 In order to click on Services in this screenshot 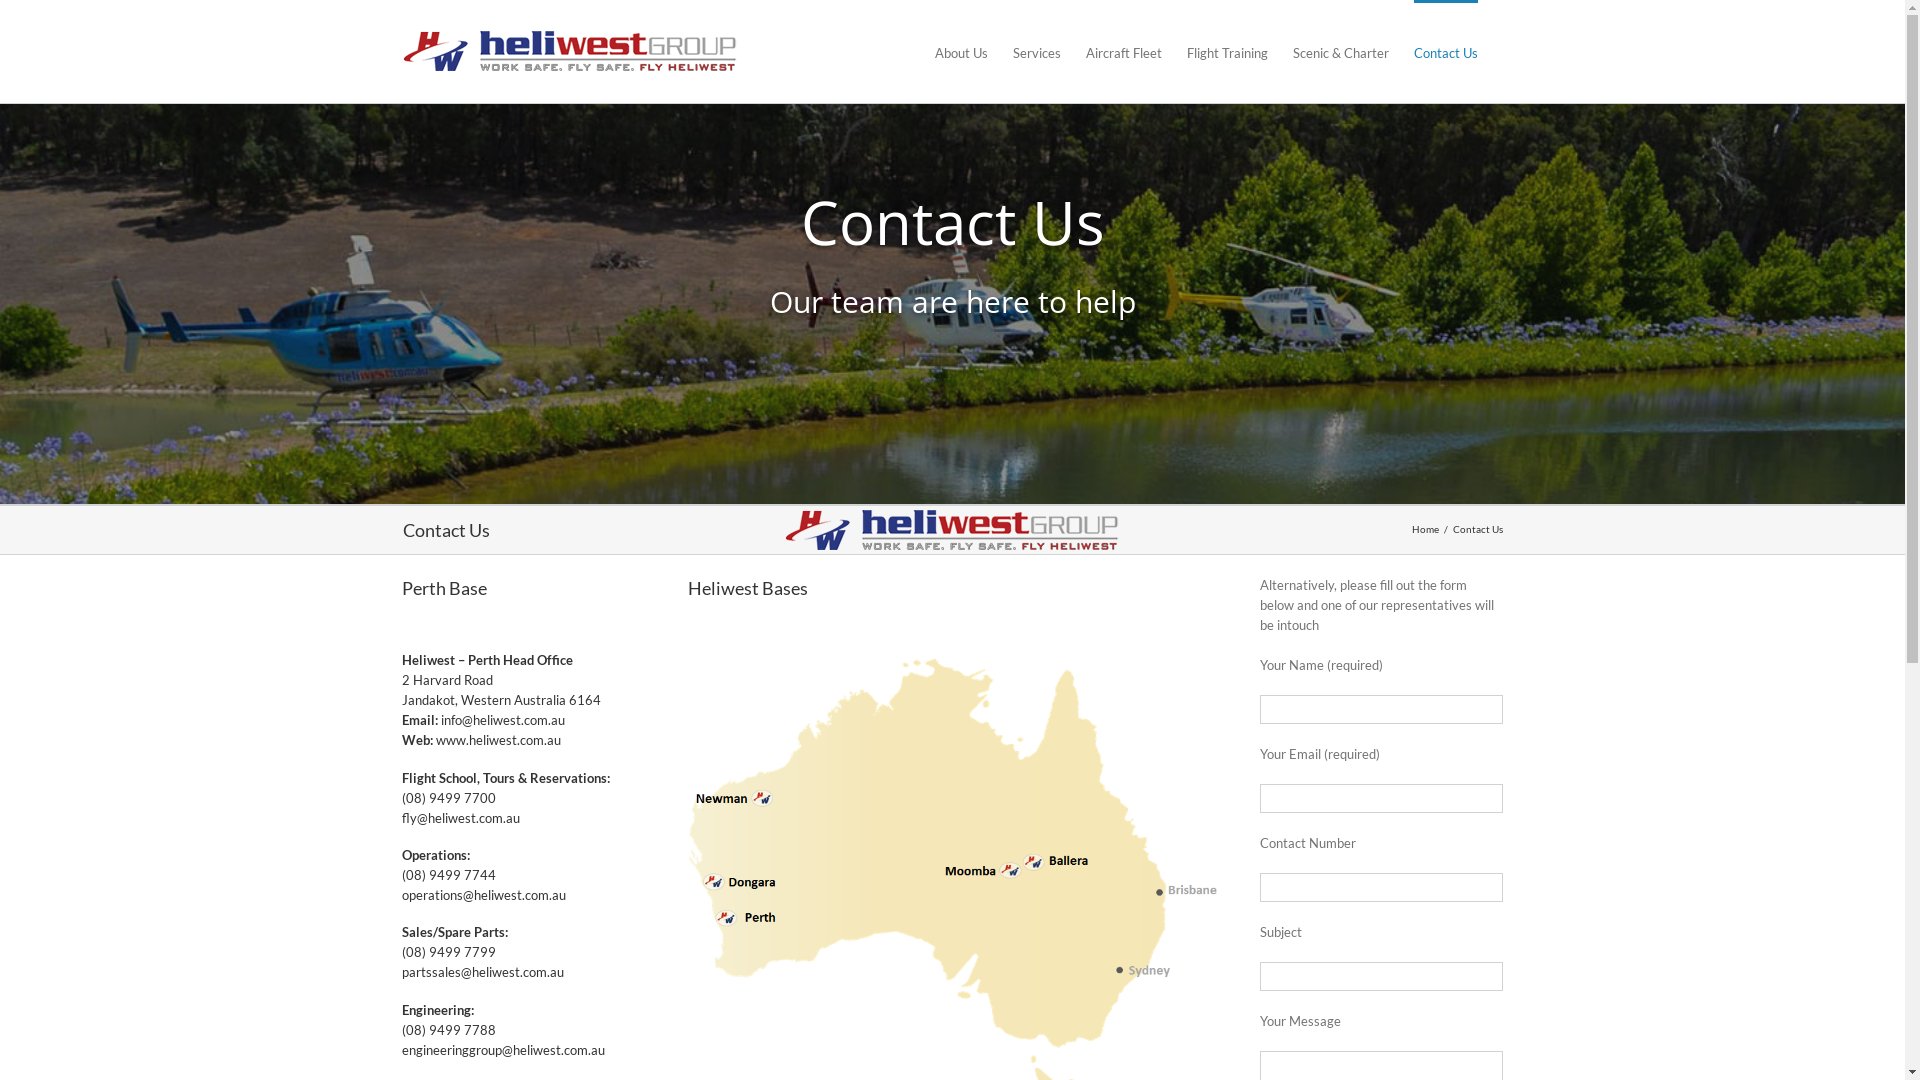, I will do `click(1036, 52)`.